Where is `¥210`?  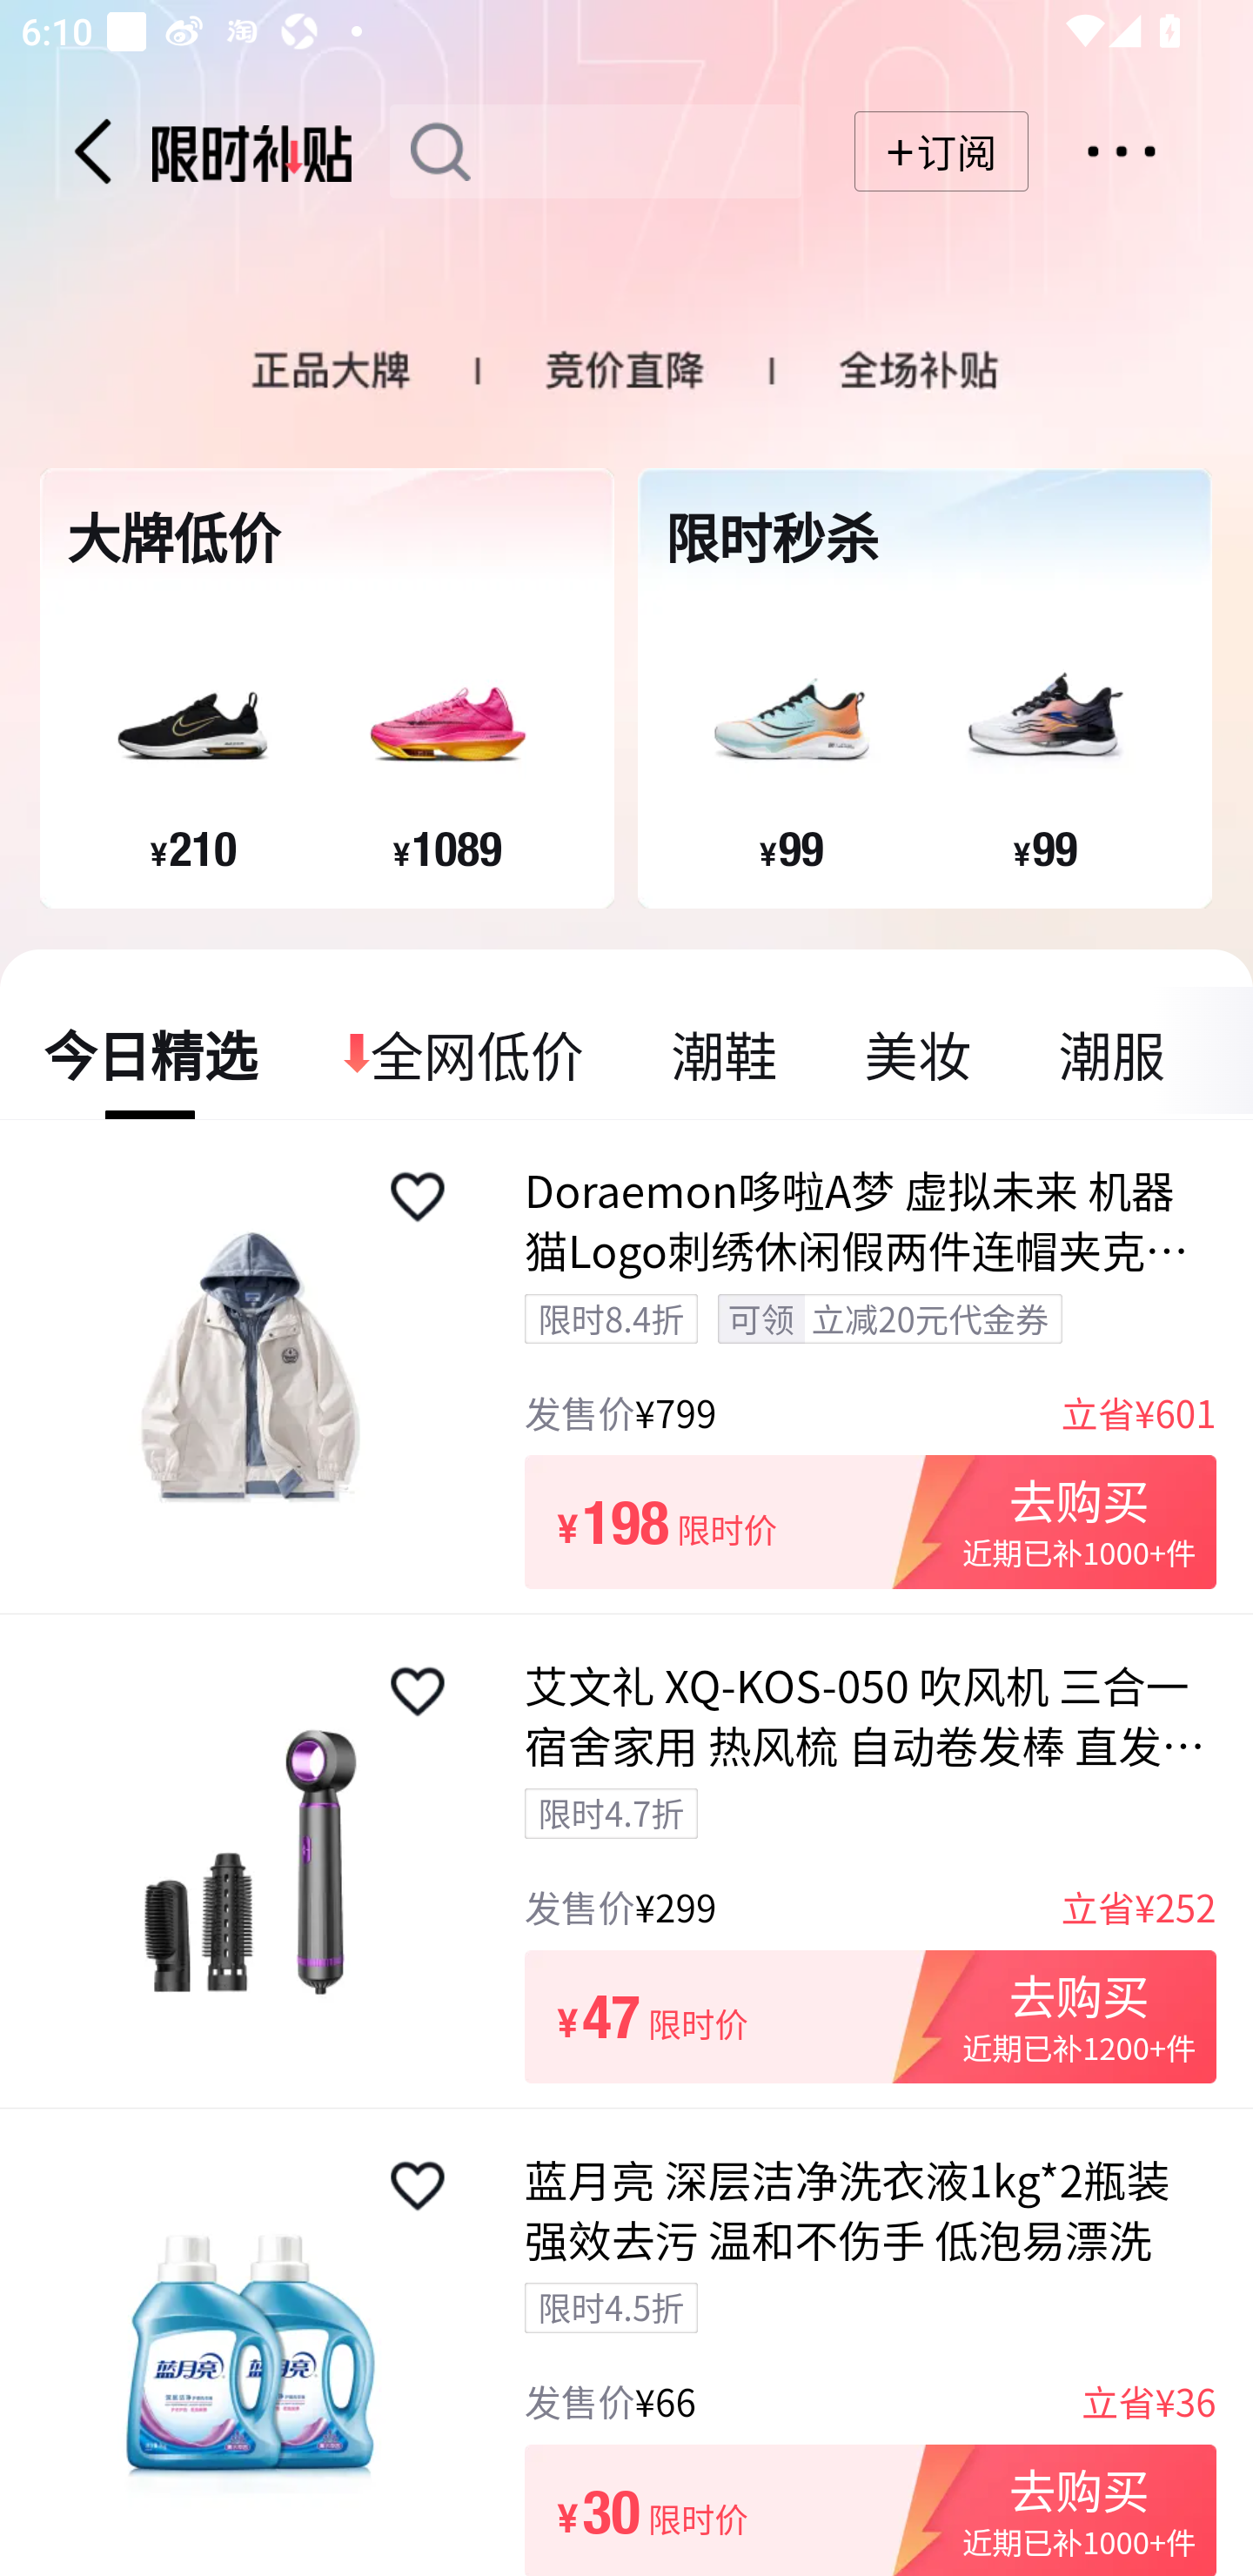
¥210 is located at coordinates (193, 849).